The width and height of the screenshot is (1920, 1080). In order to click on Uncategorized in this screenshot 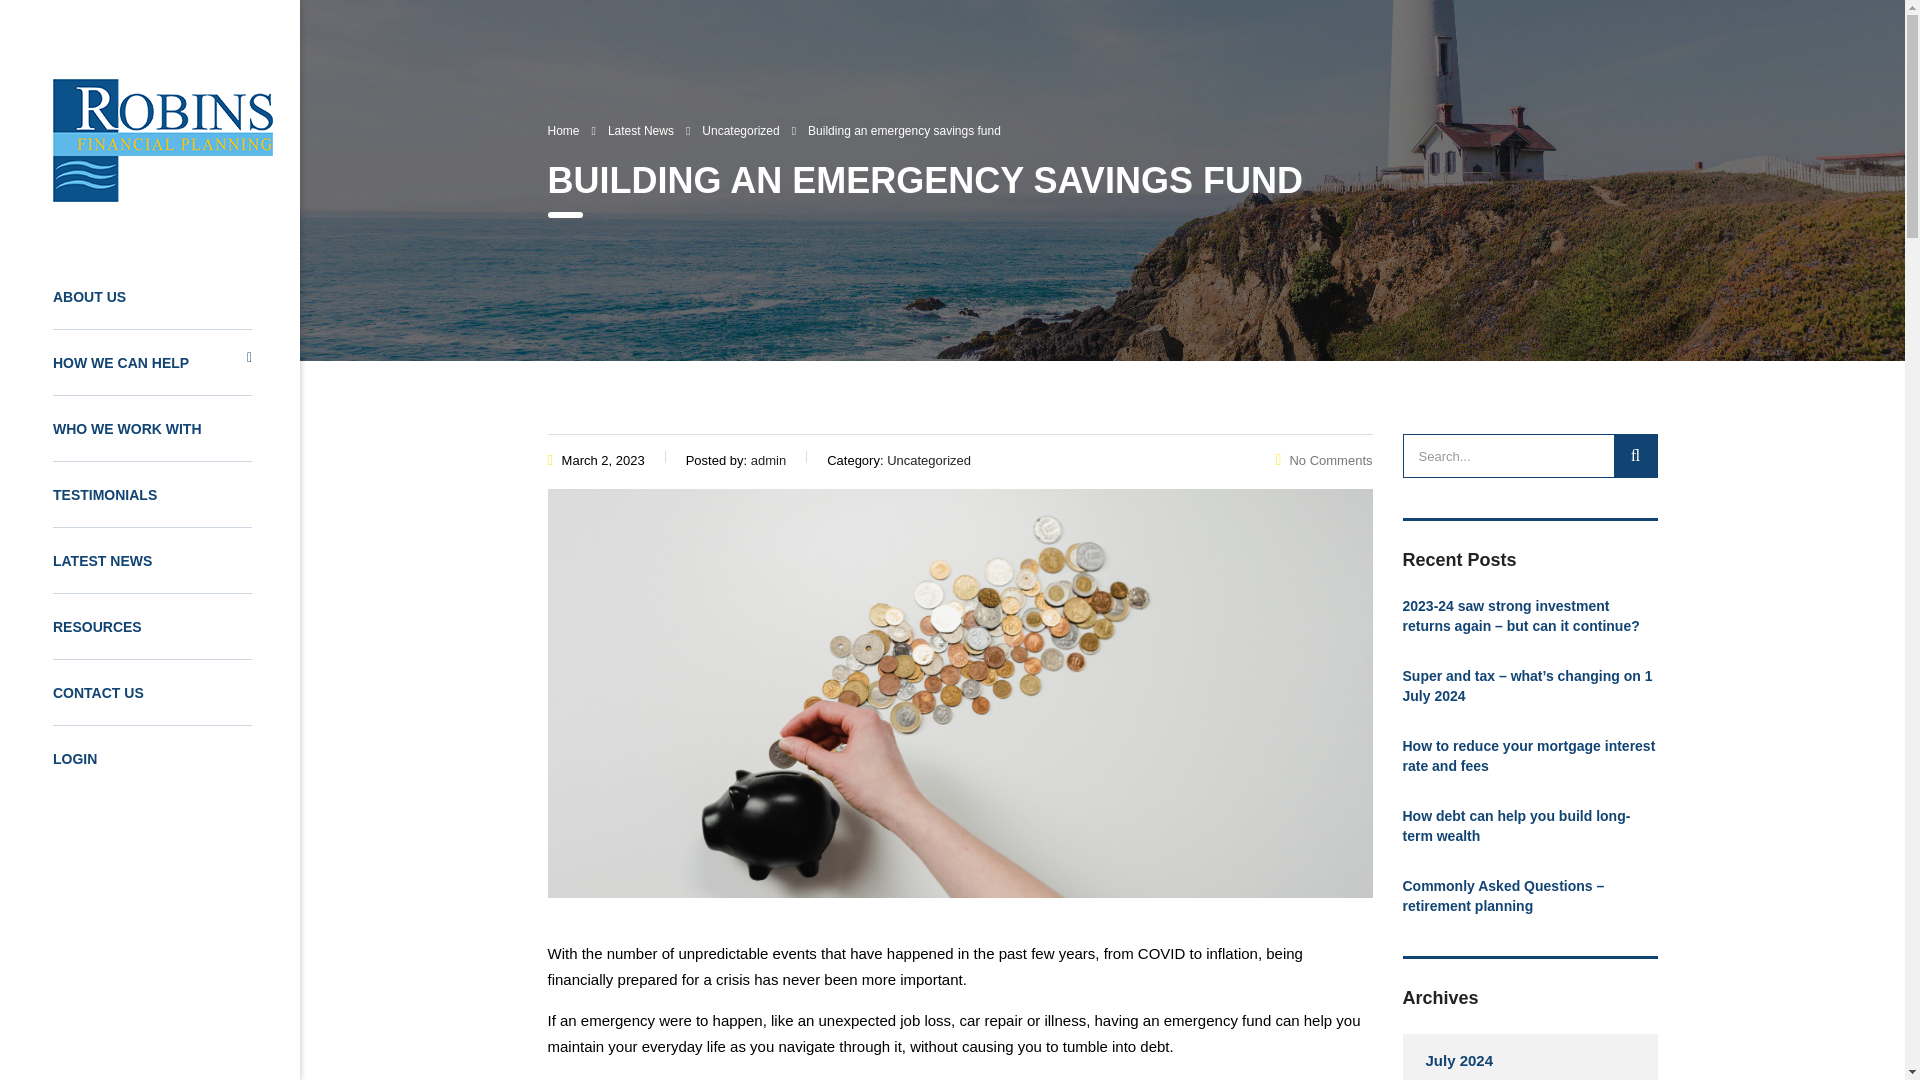, I will do `click(740, 131)`.